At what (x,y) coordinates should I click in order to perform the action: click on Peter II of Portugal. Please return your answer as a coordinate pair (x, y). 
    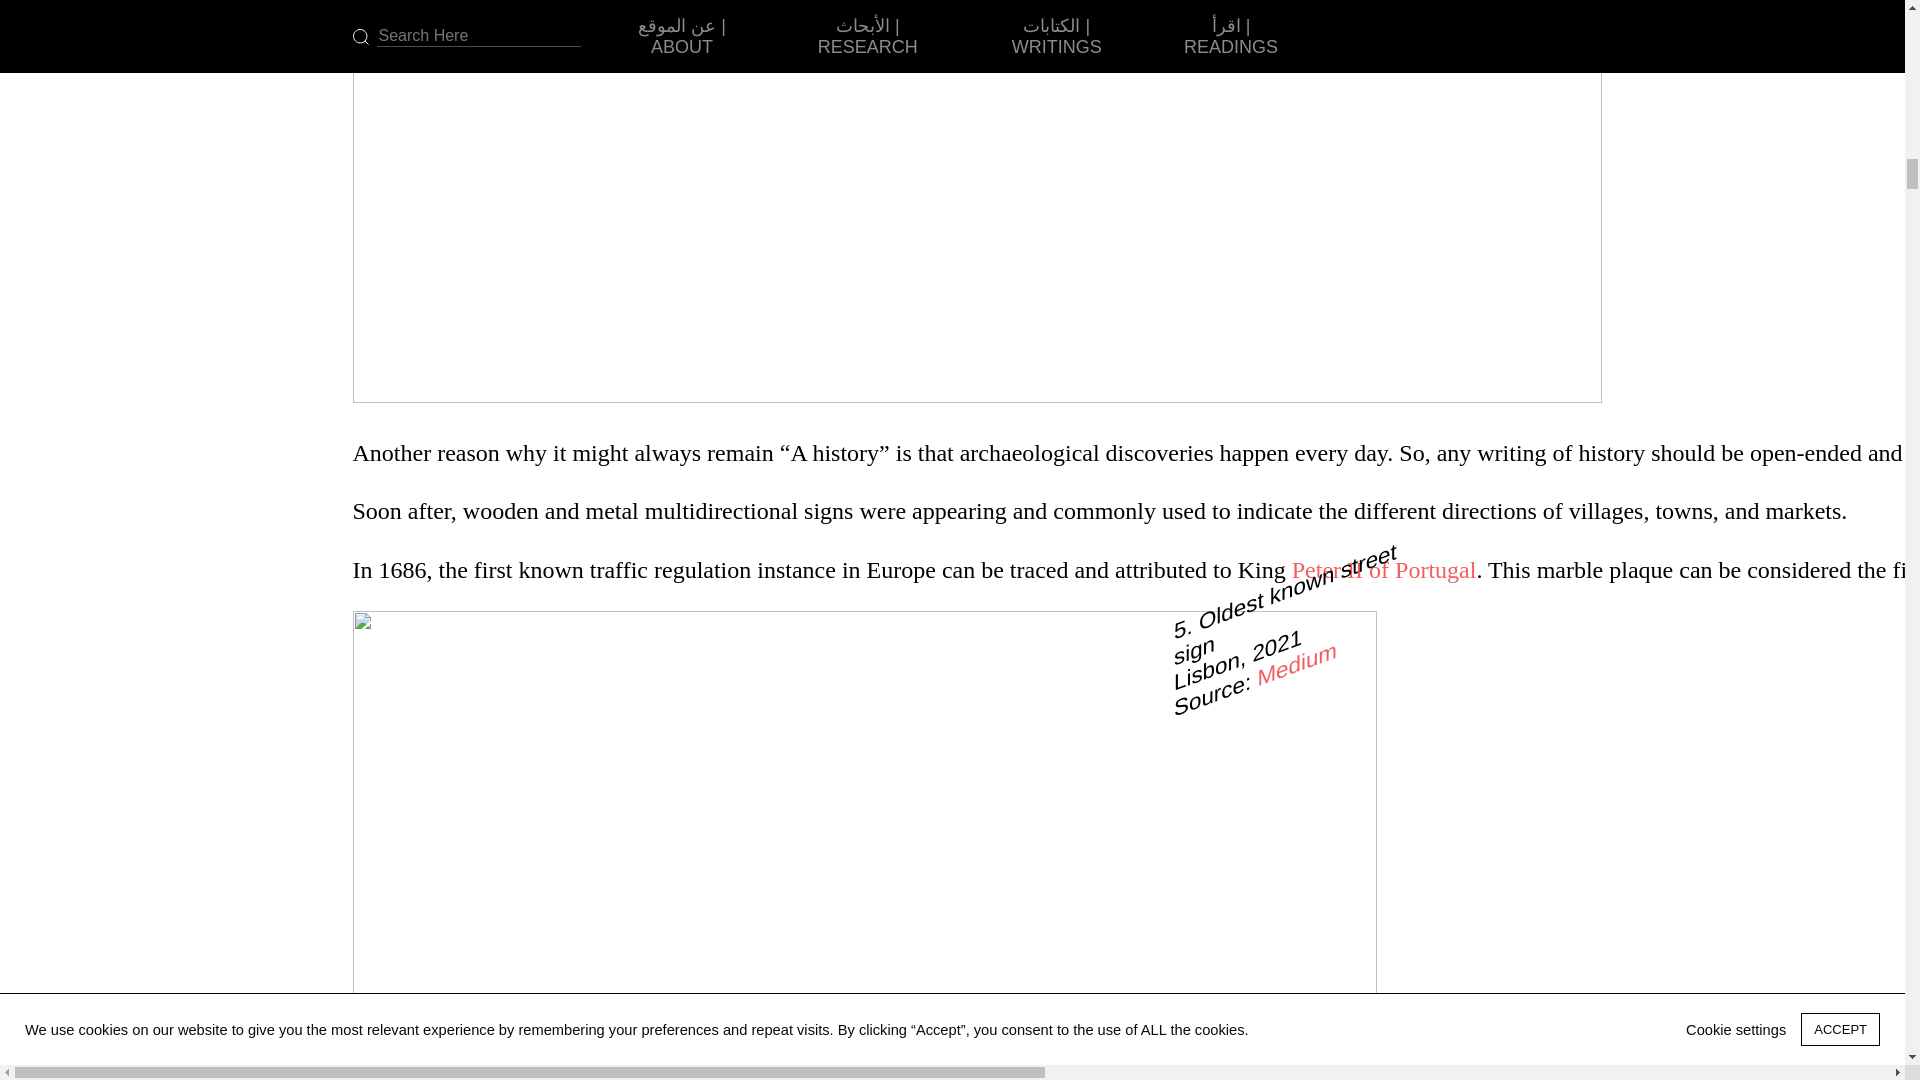
    Looking at the image, I should click on (1384, 570).